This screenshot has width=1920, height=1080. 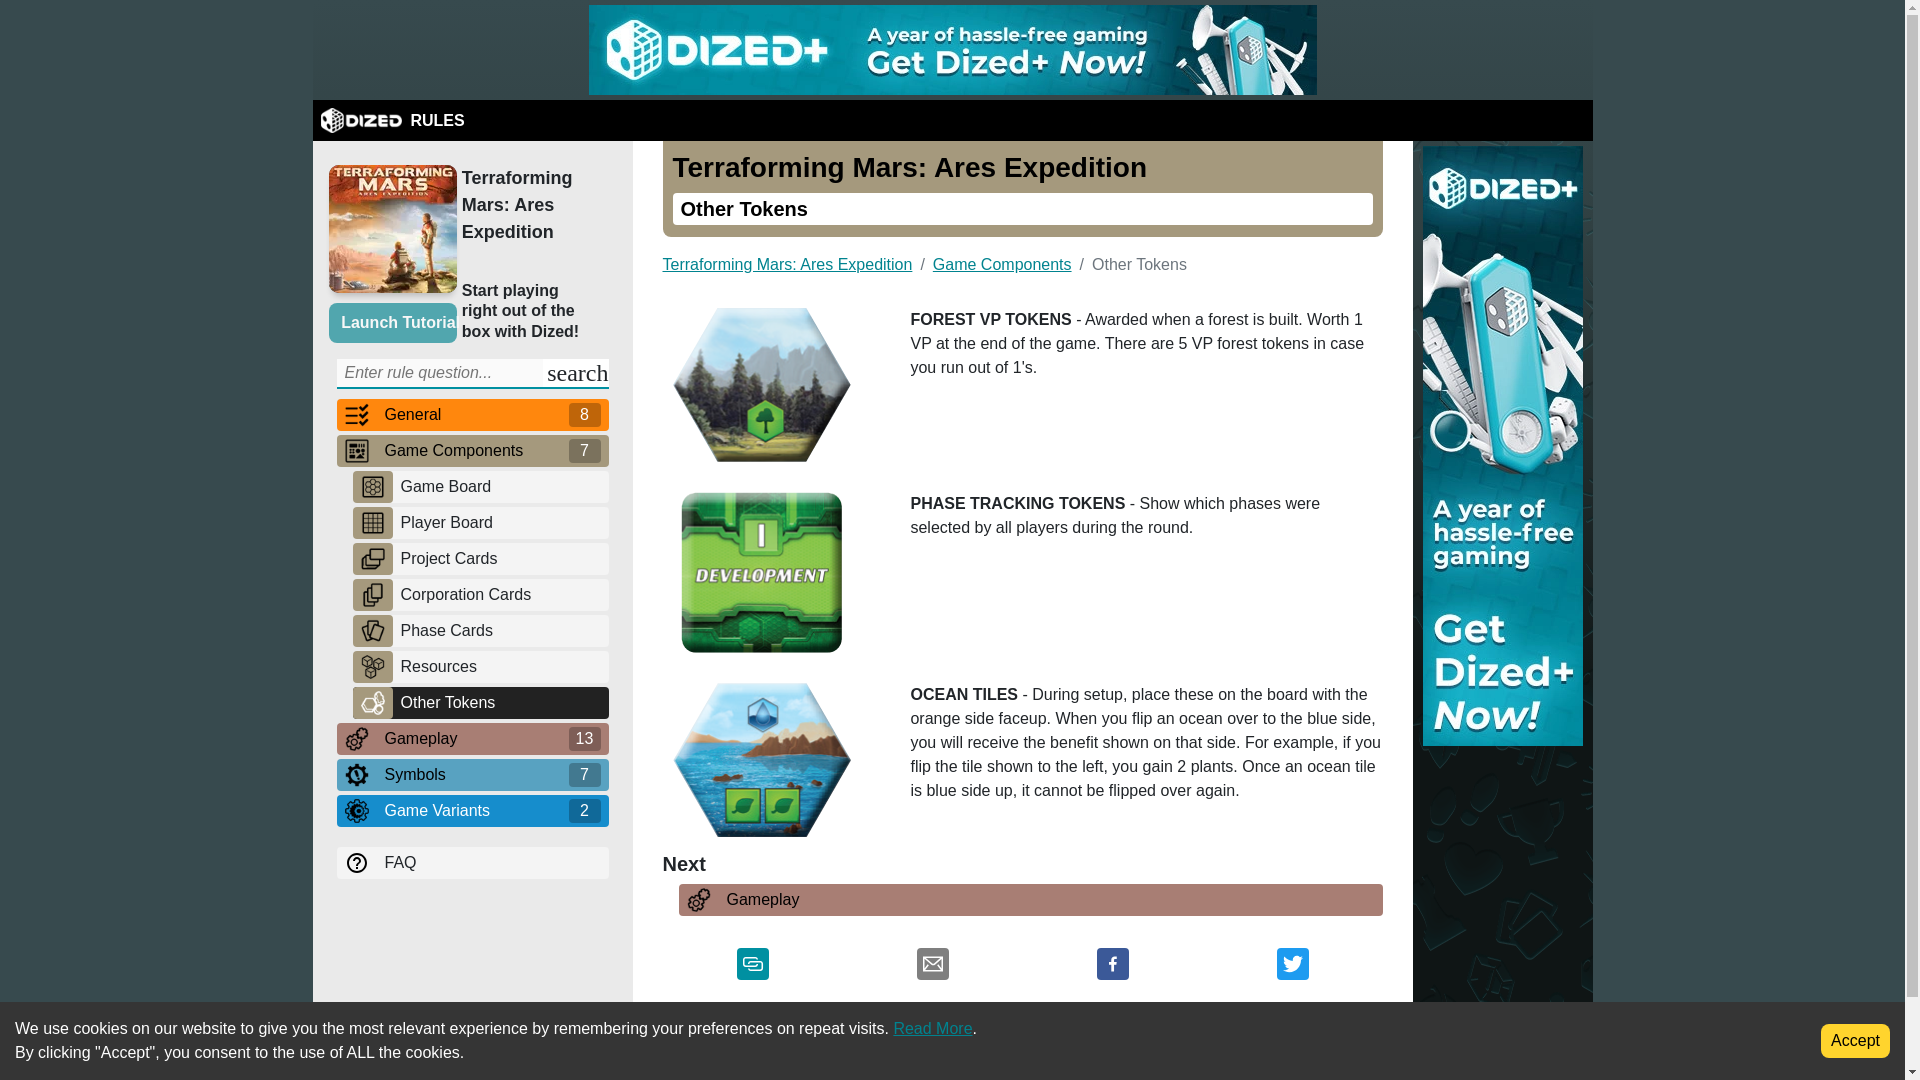 What do you see at coordinates (500, 702) in the screenshot?
I see `Other Tokens` at bounding box center [500, 702].